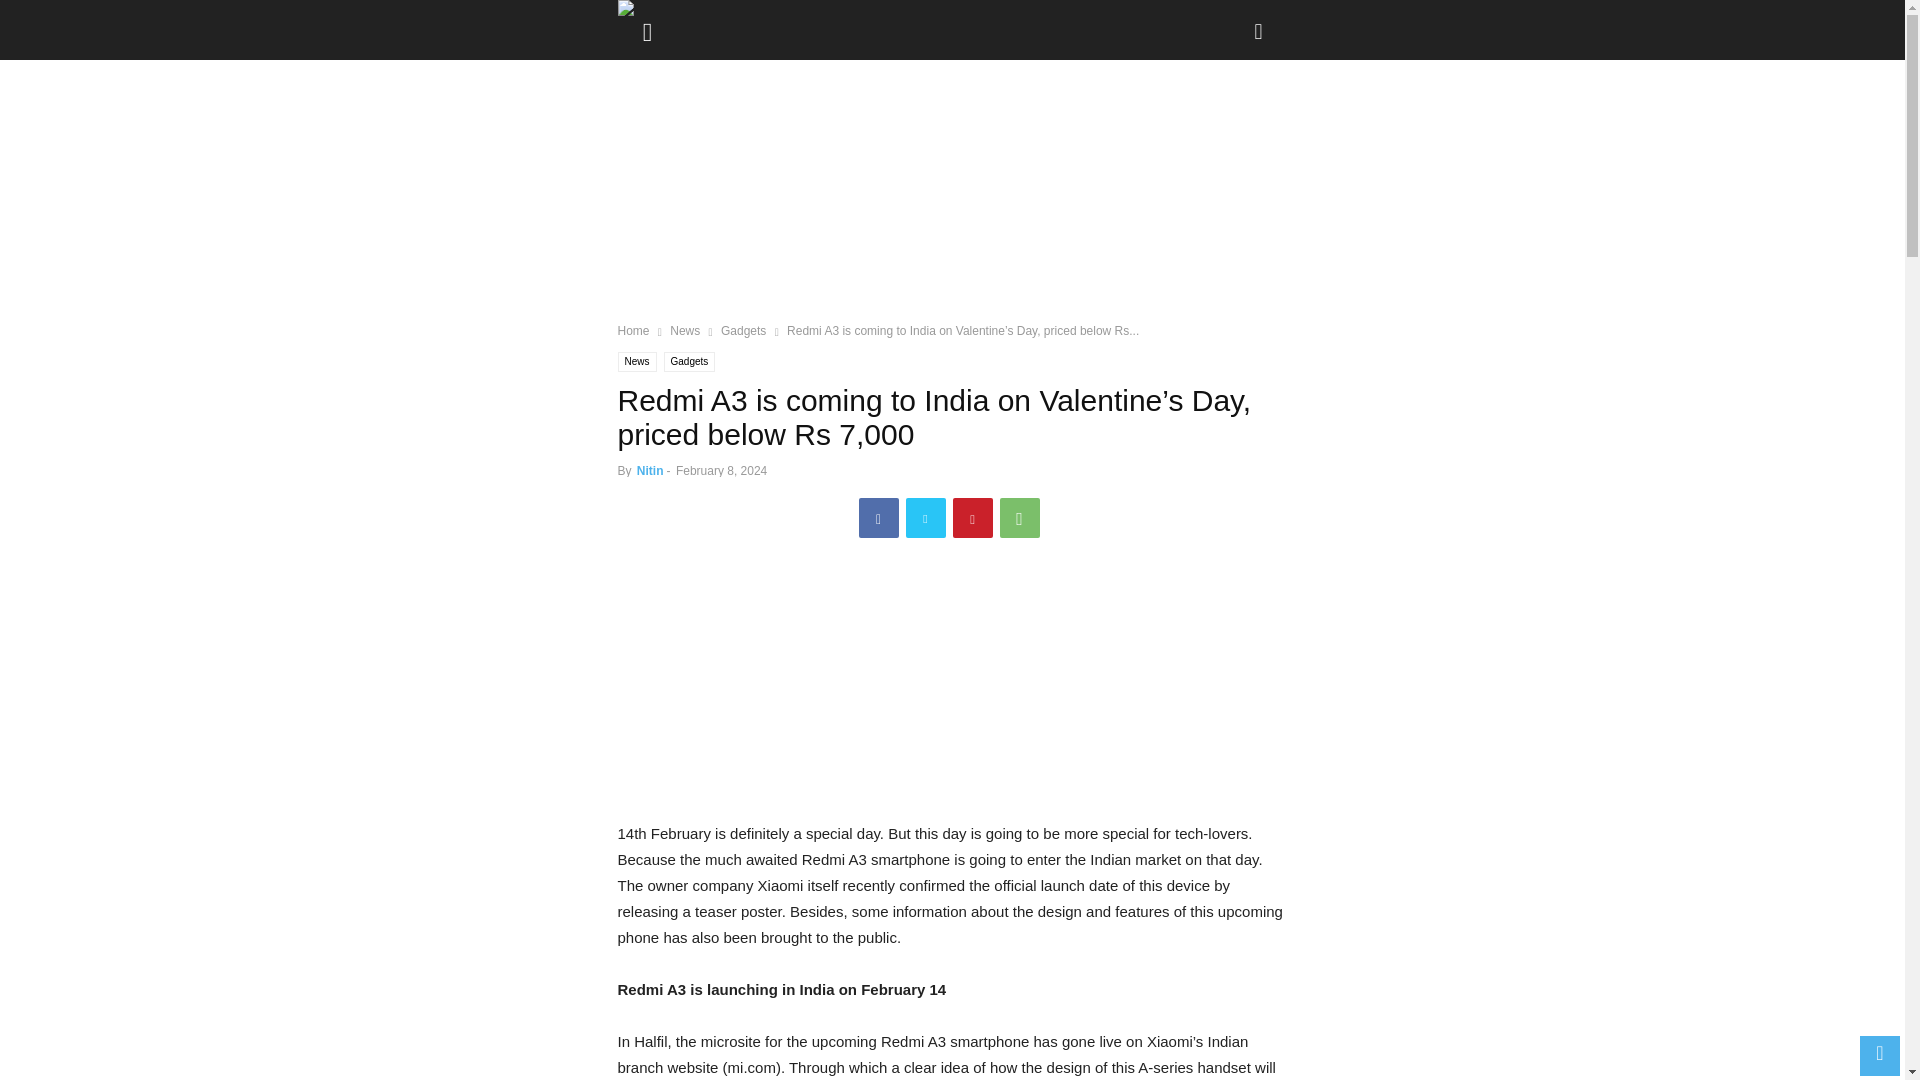  Describe the element at coordinates (650, 471) in the screenshot. I see `Nitin` at that location.